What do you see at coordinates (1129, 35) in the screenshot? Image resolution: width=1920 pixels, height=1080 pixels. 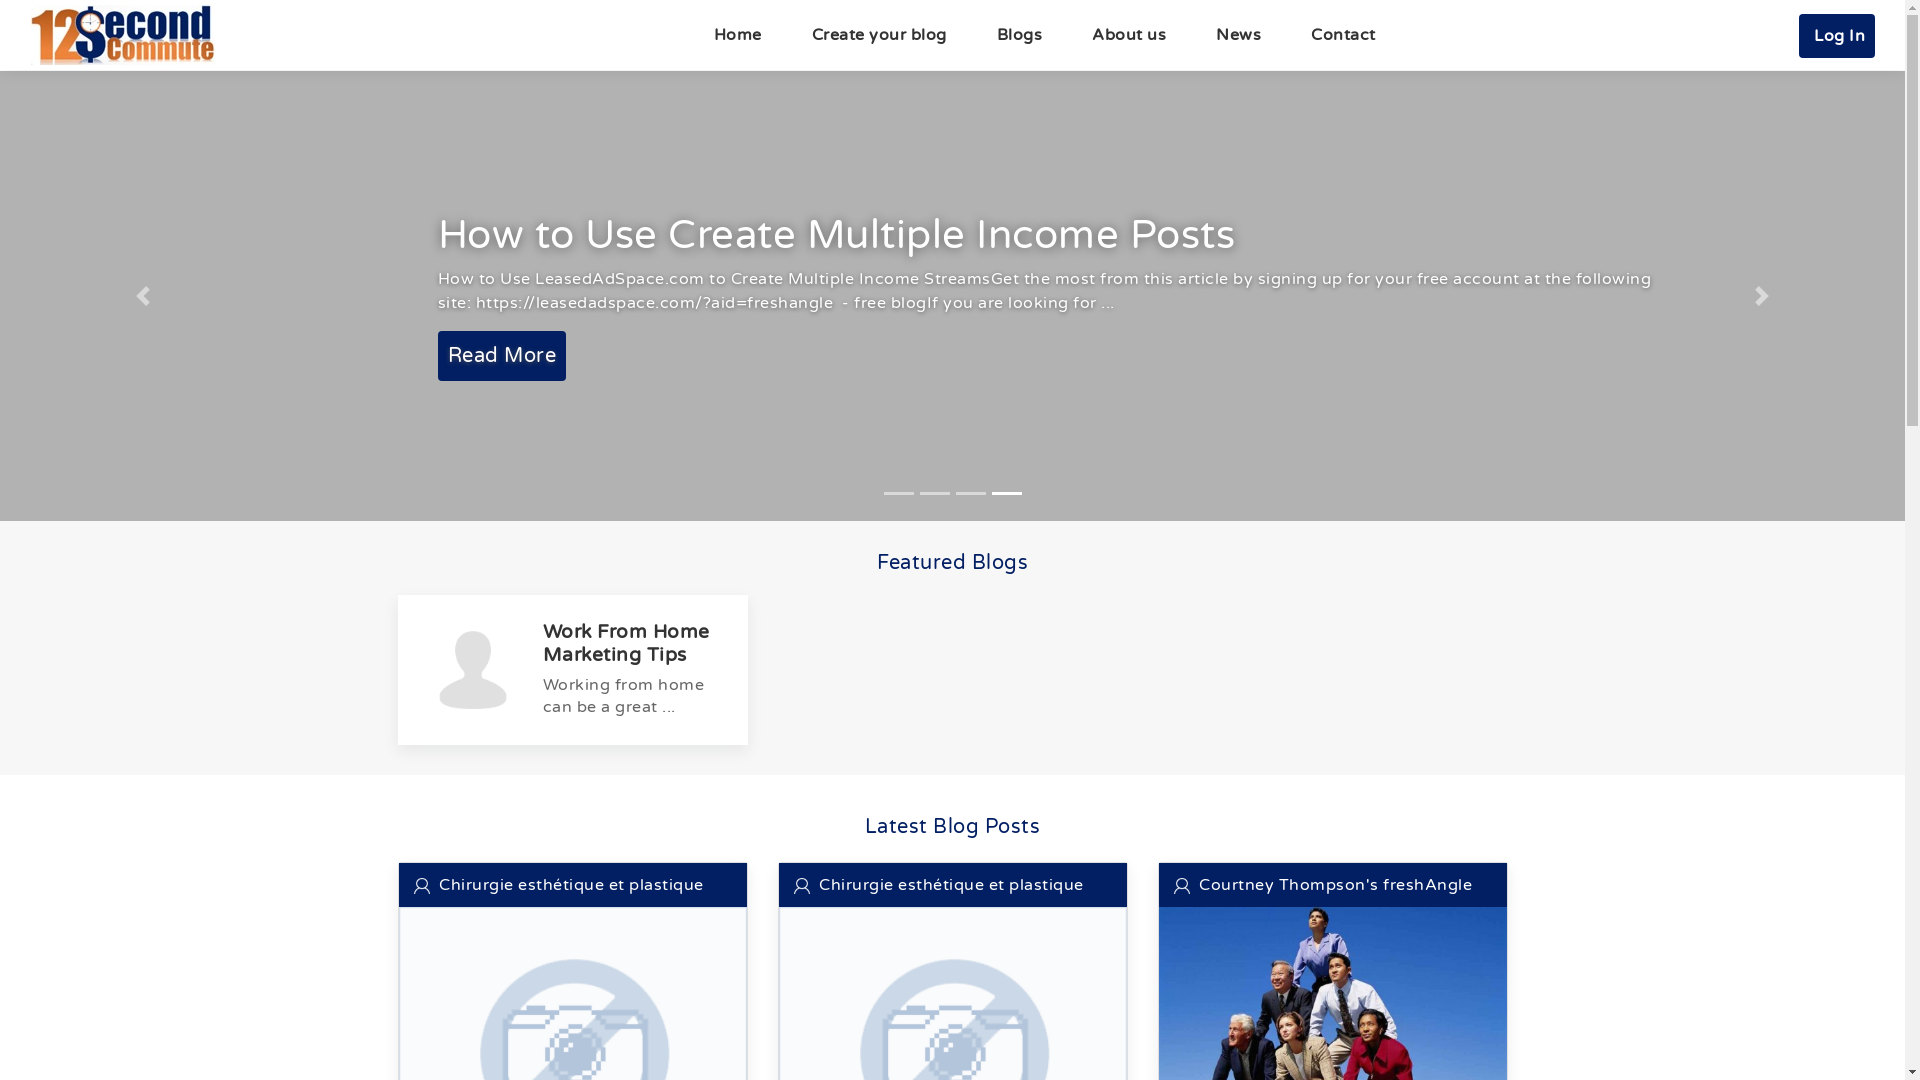 I see `About us` at bounding box center [1129, 35].